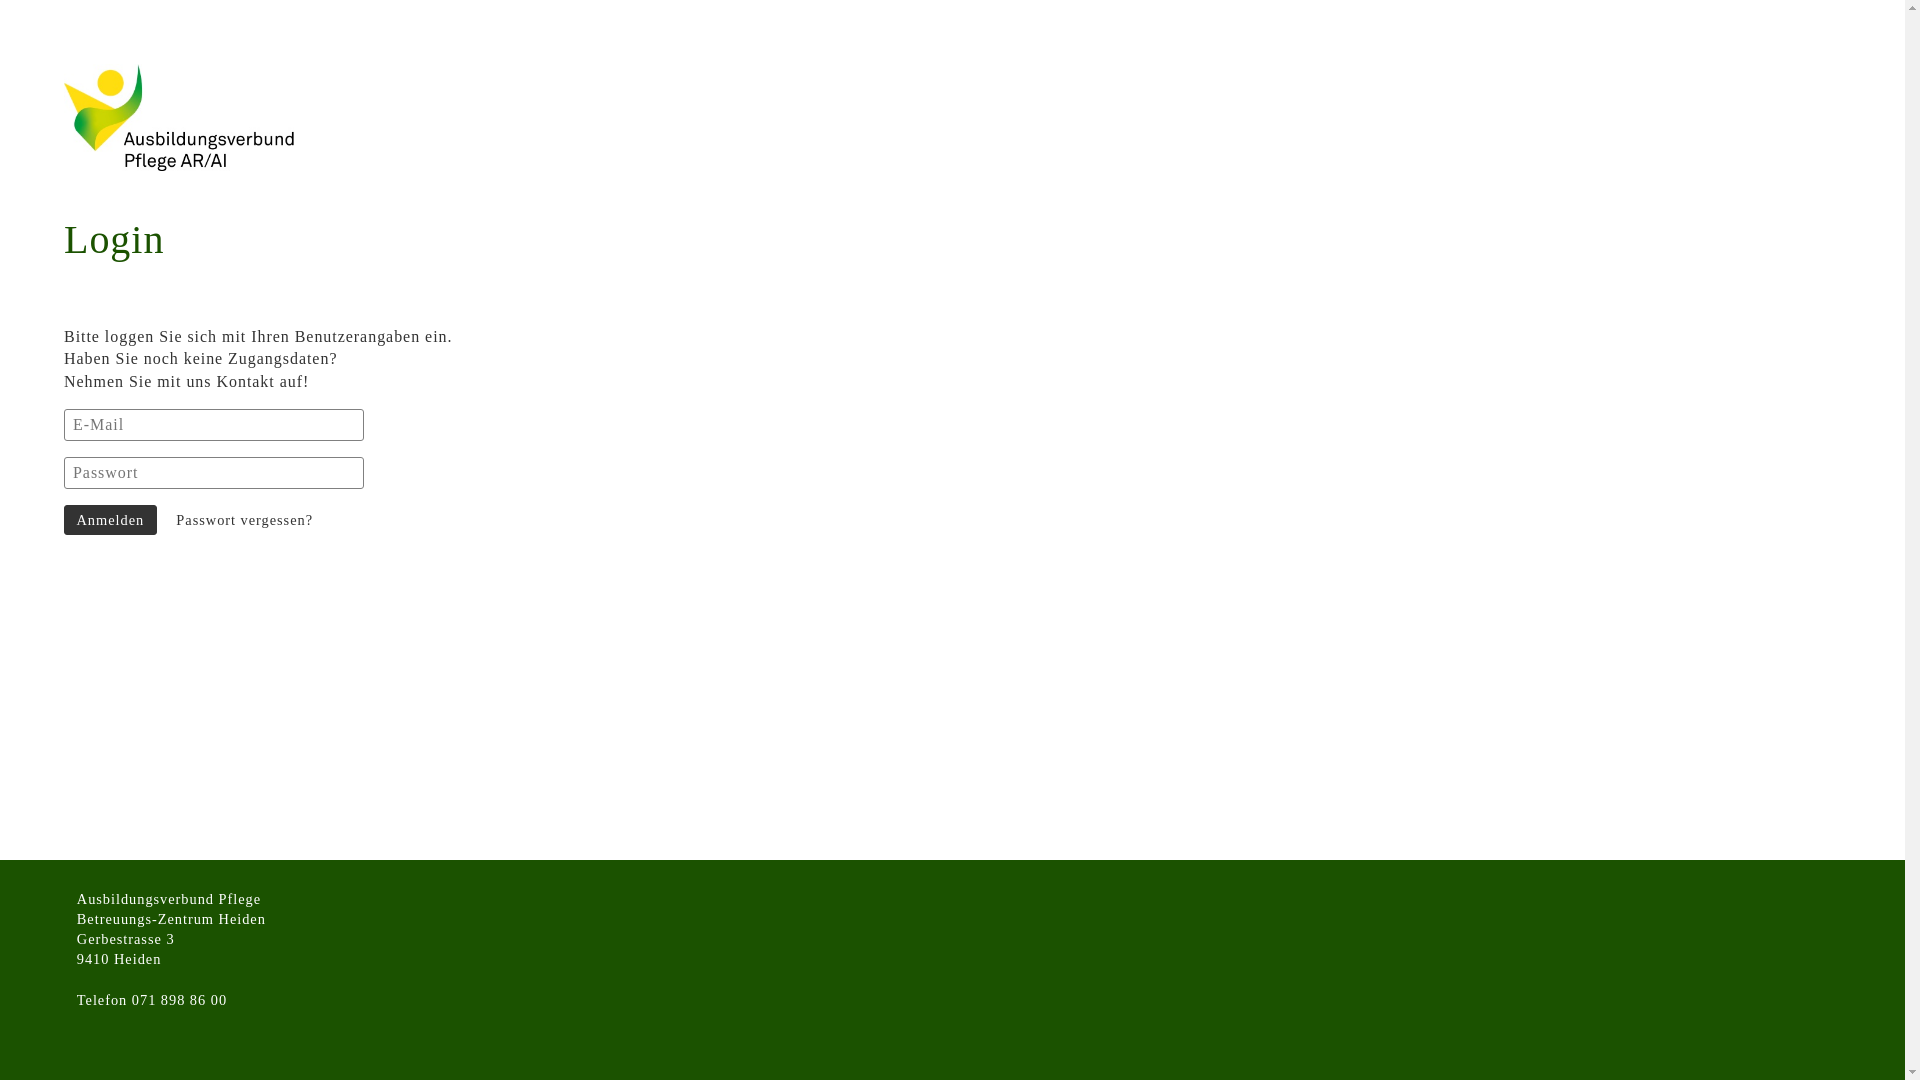 The width and height of the screenshot is (1920, 1080). Describe the element at coordinates (152, 1000) in the screenshot. I see `Telefon 071 898 86 00` at that location.